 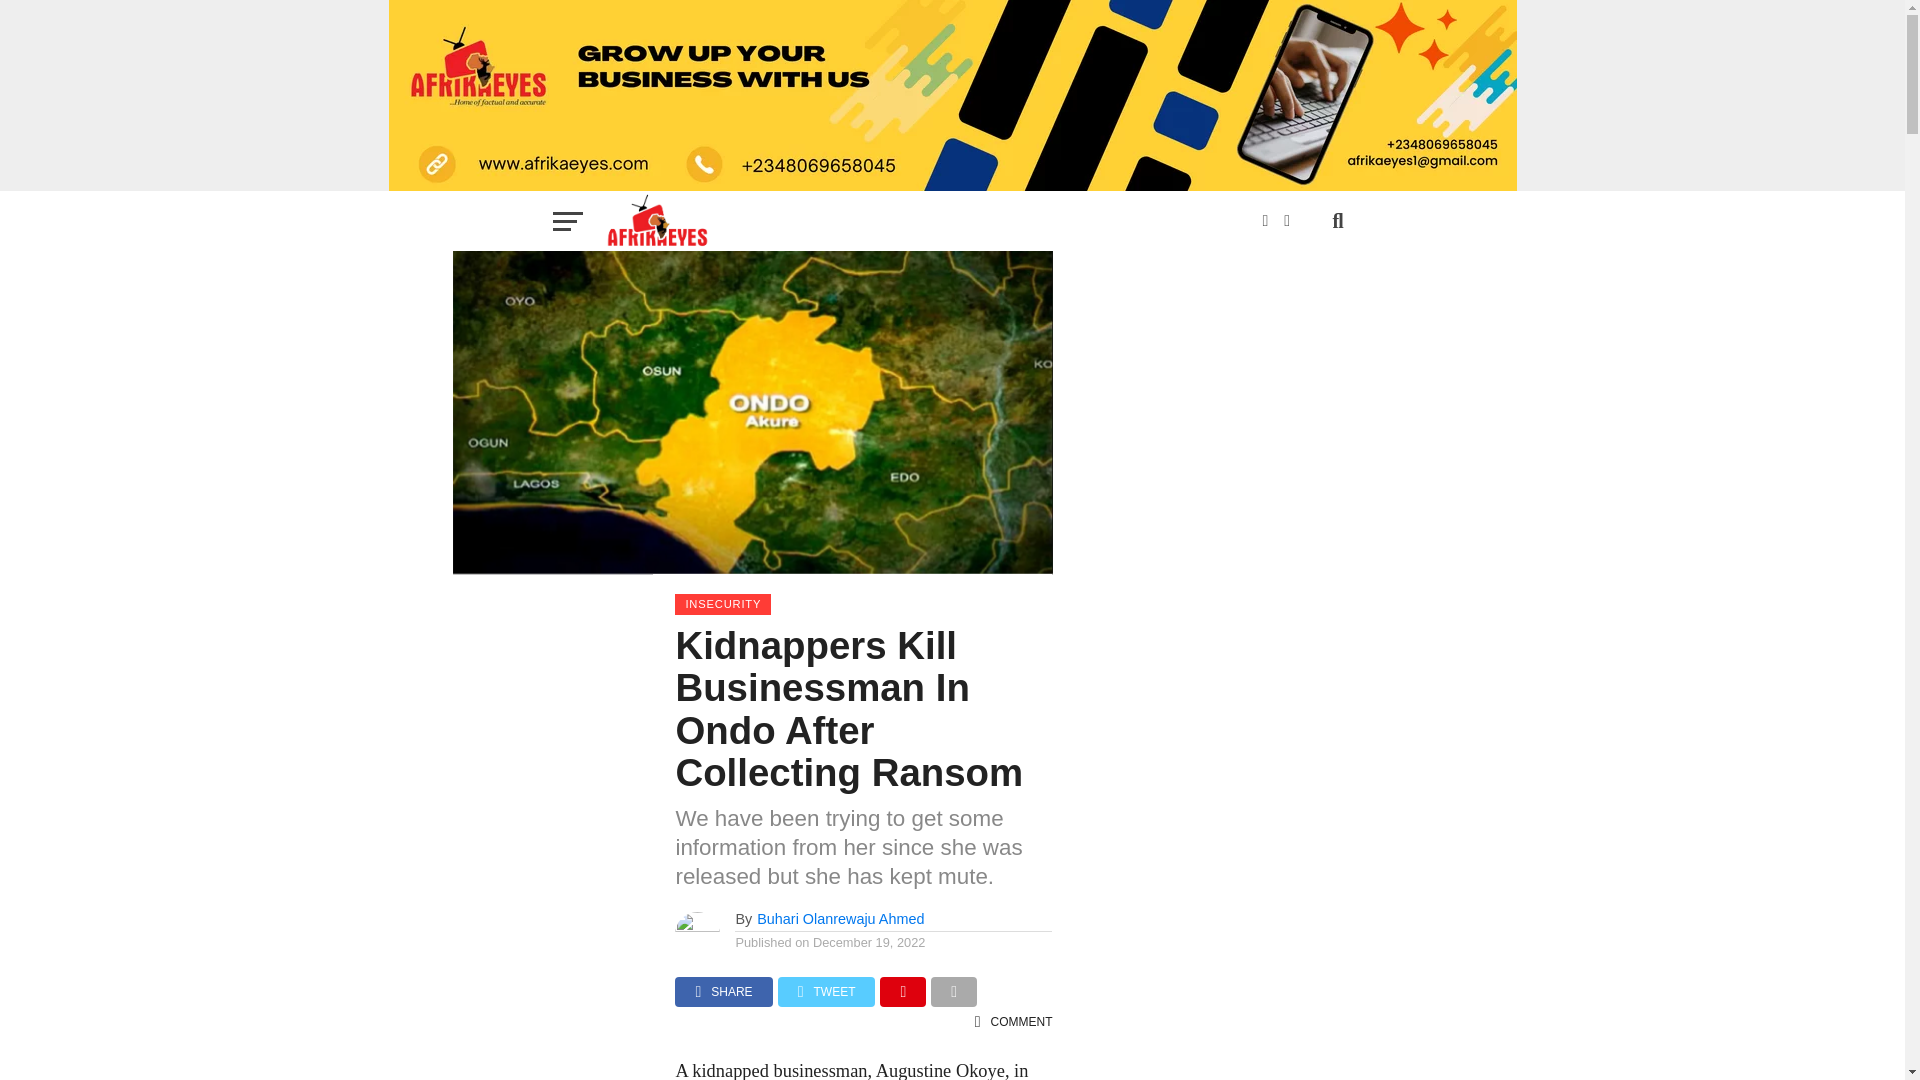 I want to click on Posts by Buhari Olanrewaju Ahmed, so click(x=840, y=918).